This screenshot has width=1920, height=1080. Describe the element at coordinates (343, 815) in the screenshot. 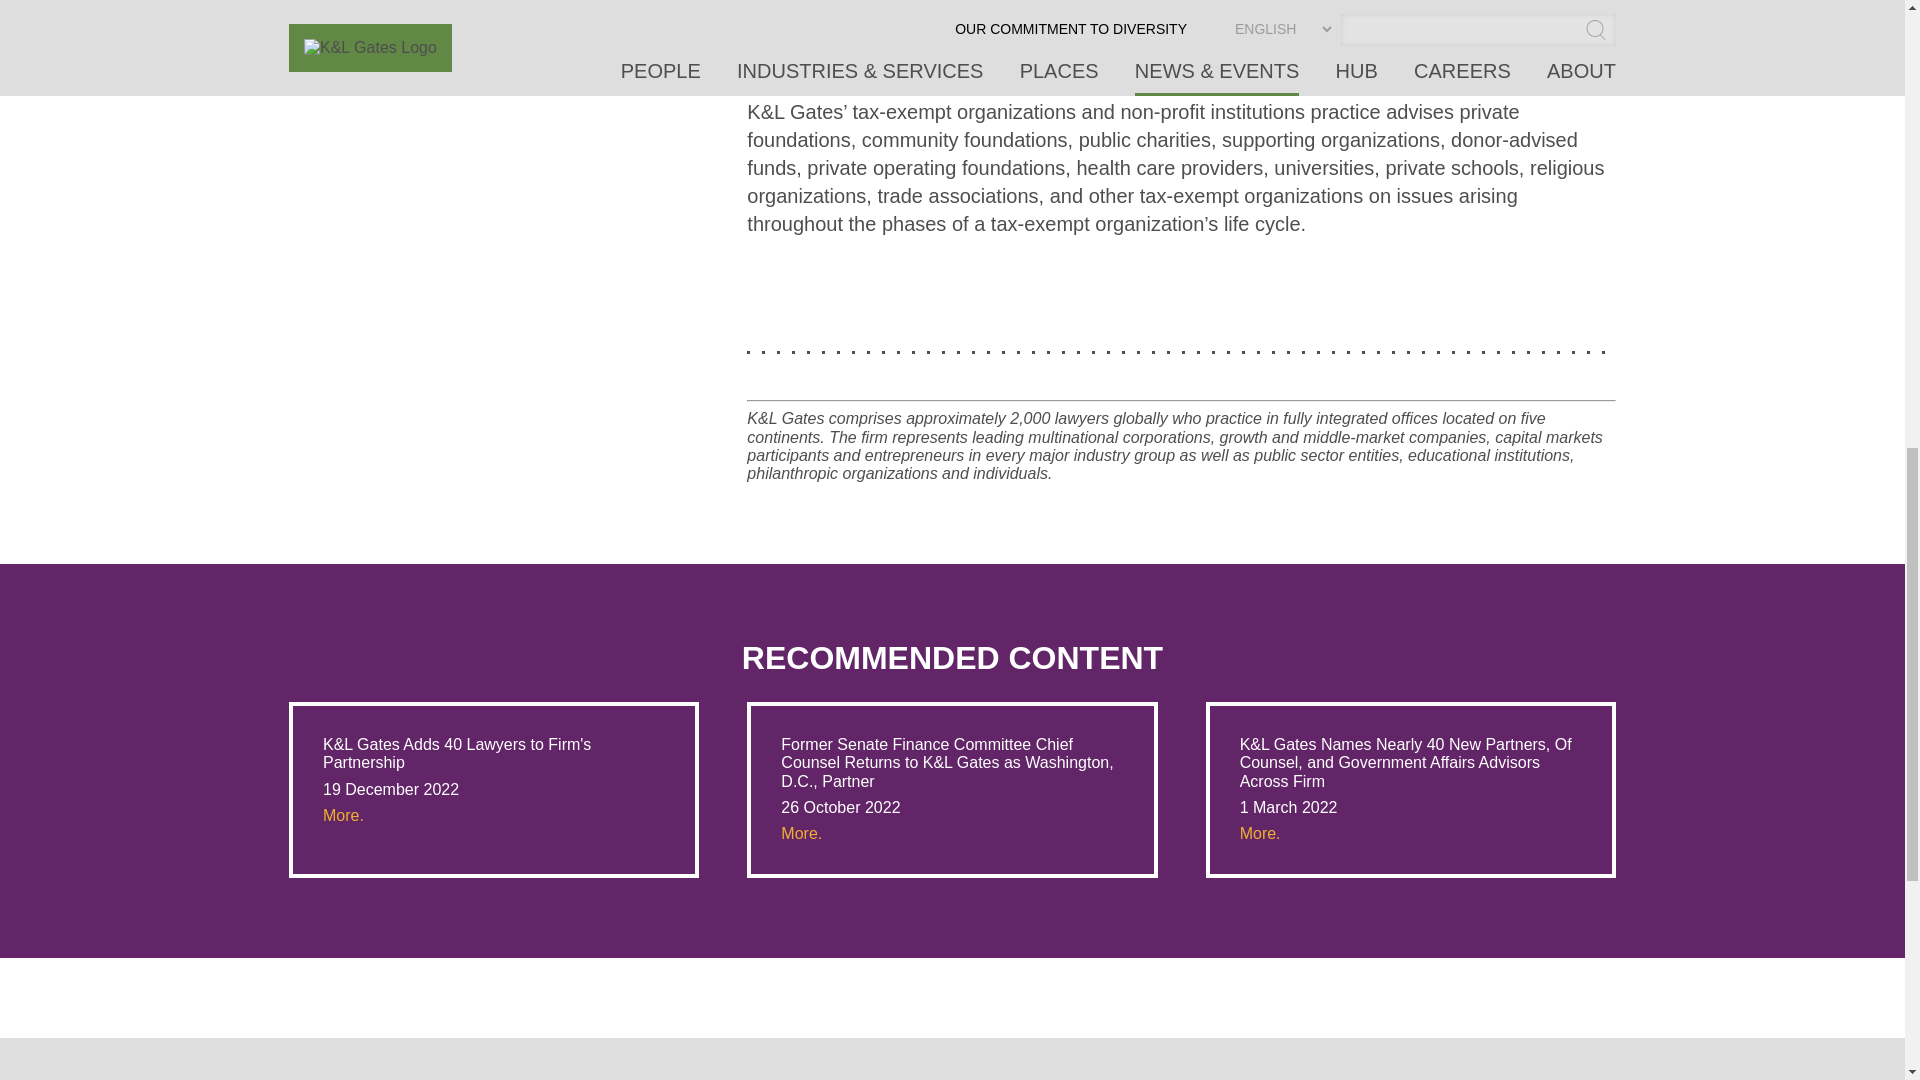

I see `More.` at that location.